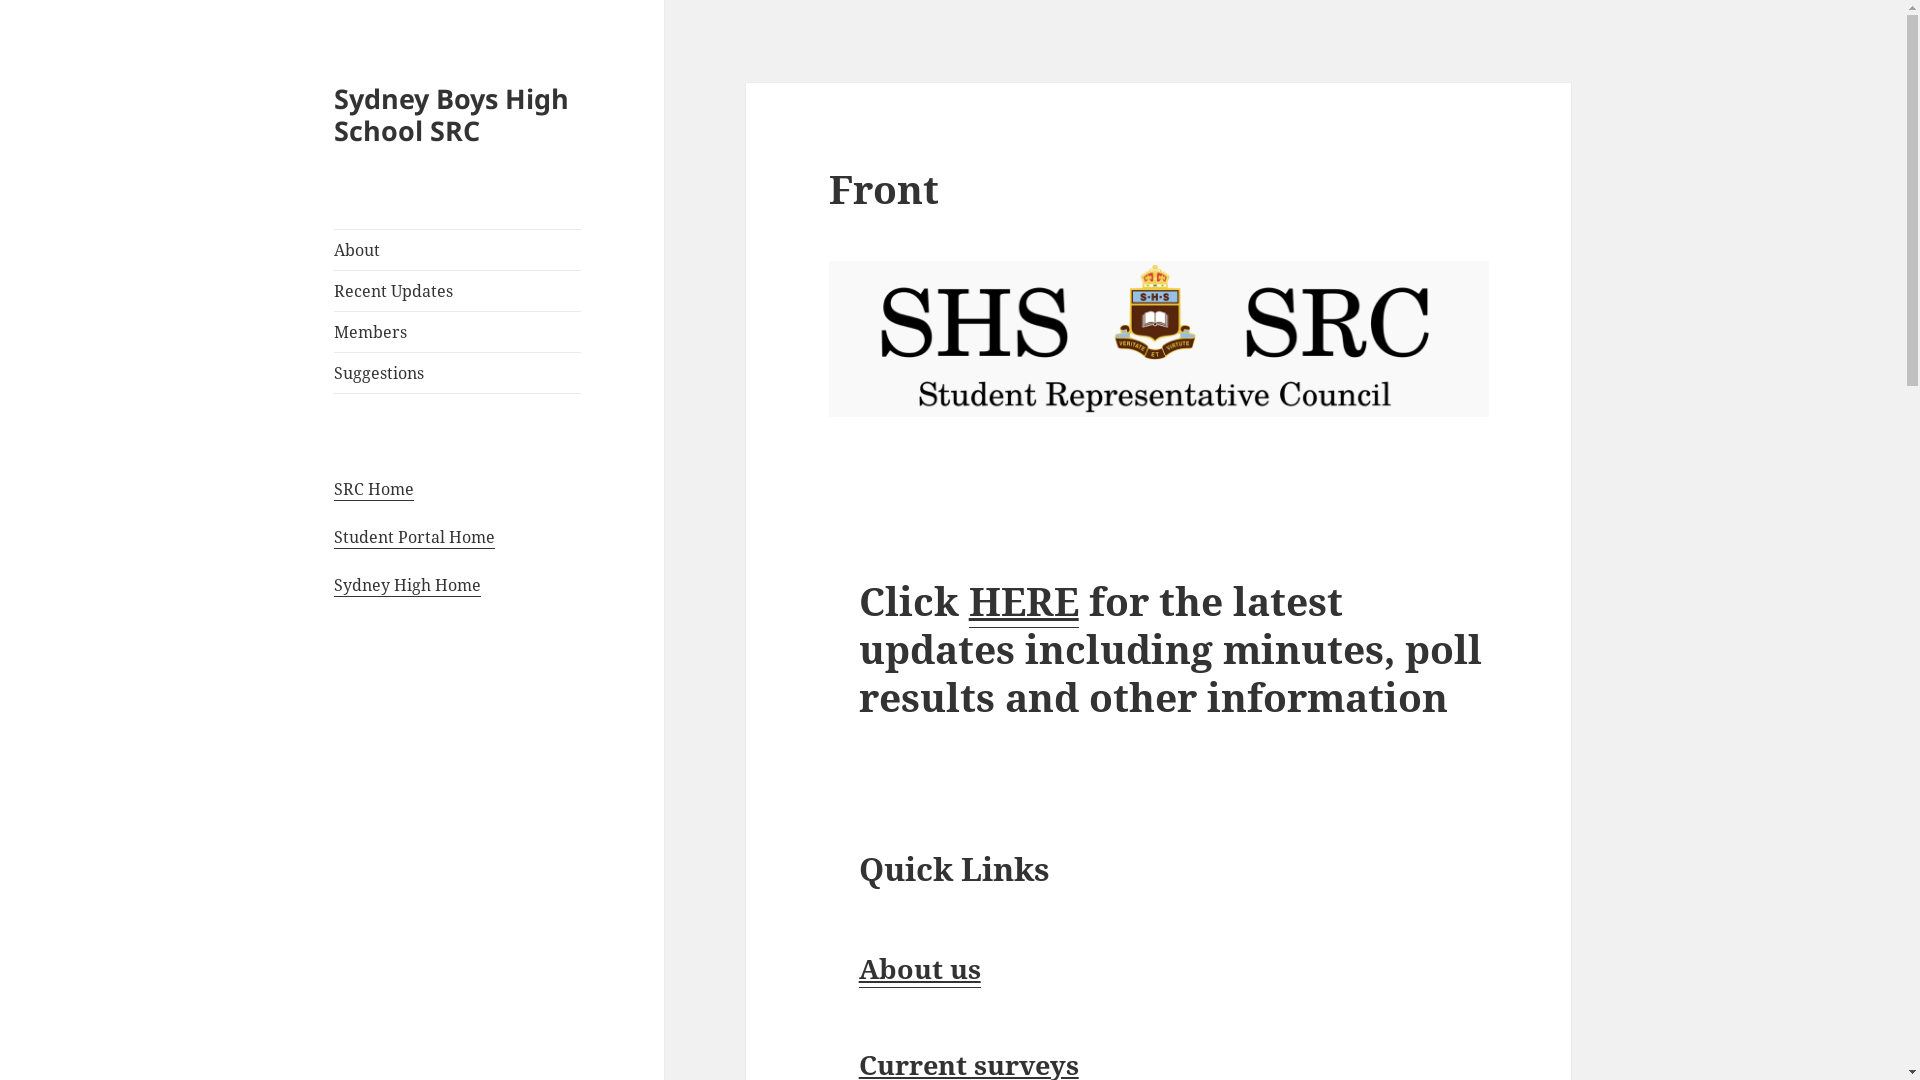 This screenshot has height=1080, width=1920. What do you see at coordinates (408, 586) in the screenshot?
I see `Sydney High Home` at bounding box center [408, 586].